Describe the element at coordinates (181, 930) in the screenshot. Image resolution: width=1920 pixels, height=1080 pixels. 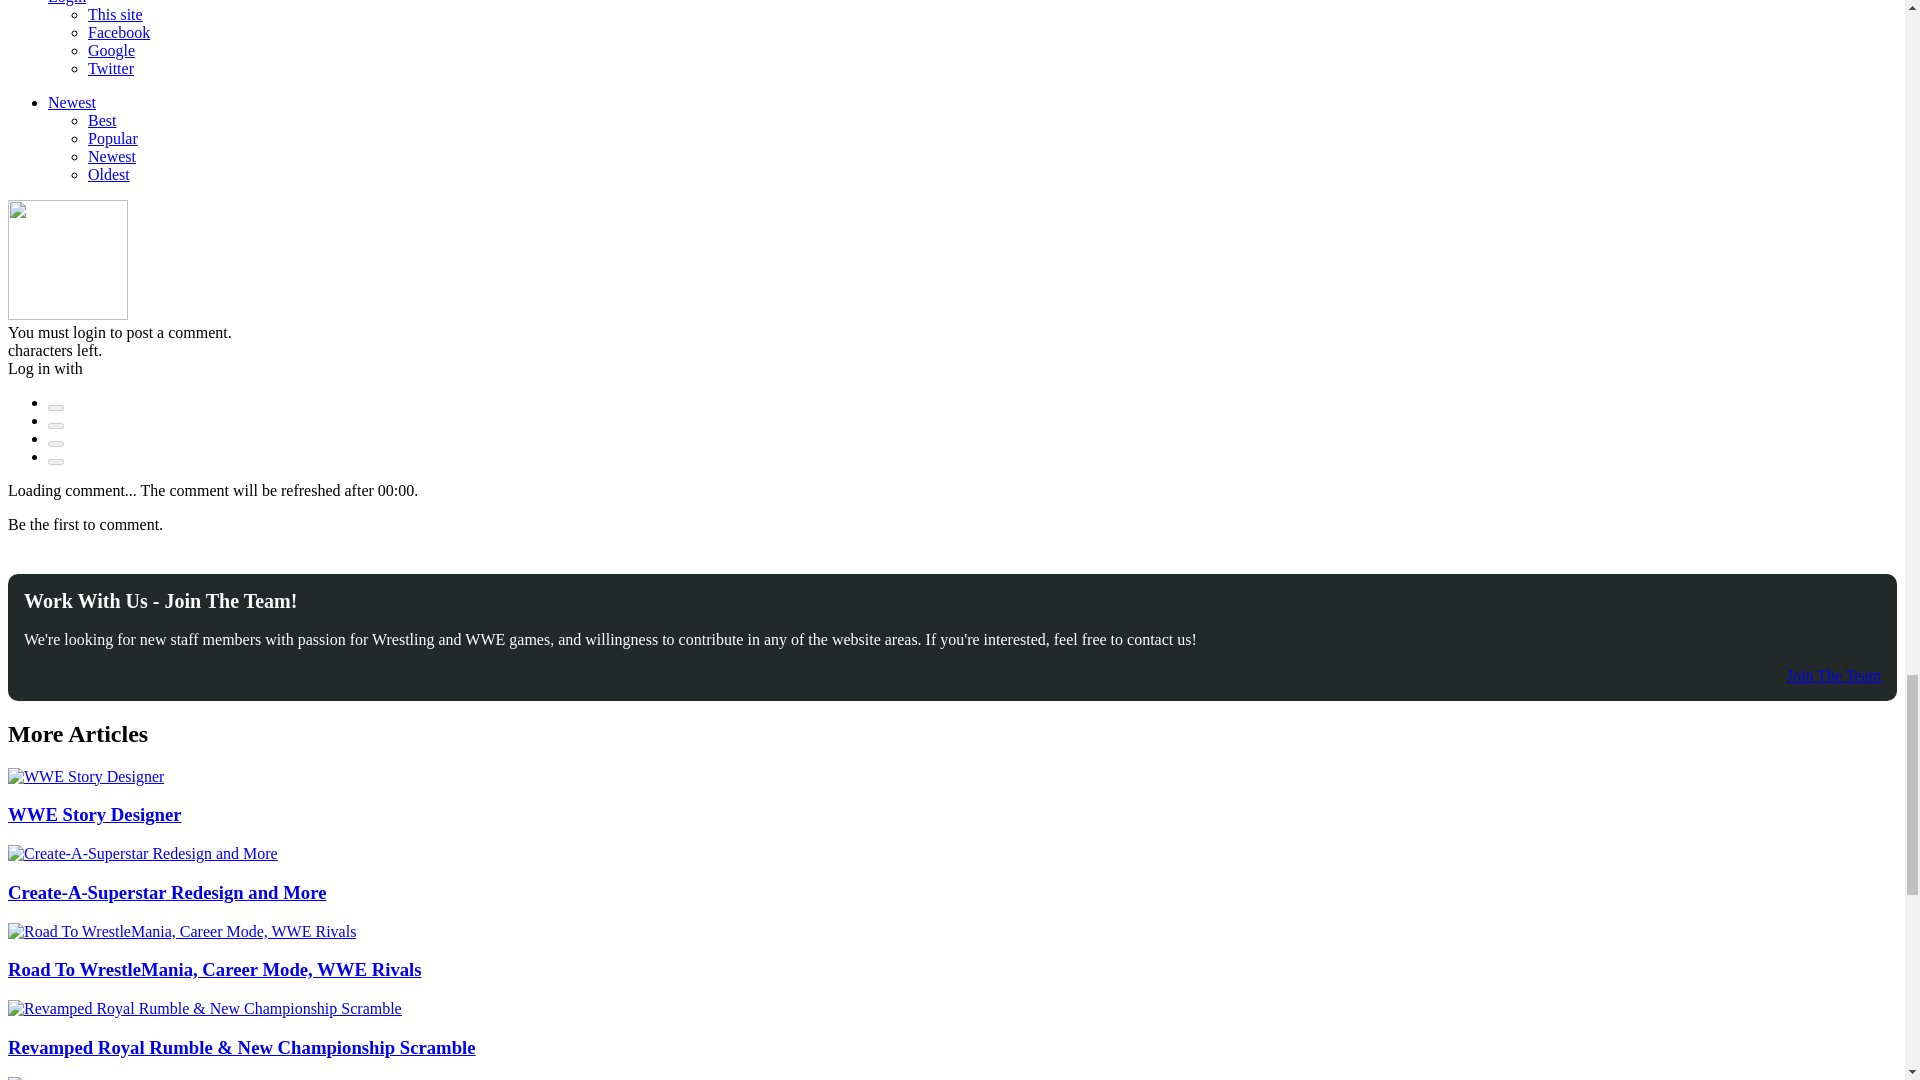
I see `Road To WrestleMania, Career Mode, WWE Rivals` at that location.